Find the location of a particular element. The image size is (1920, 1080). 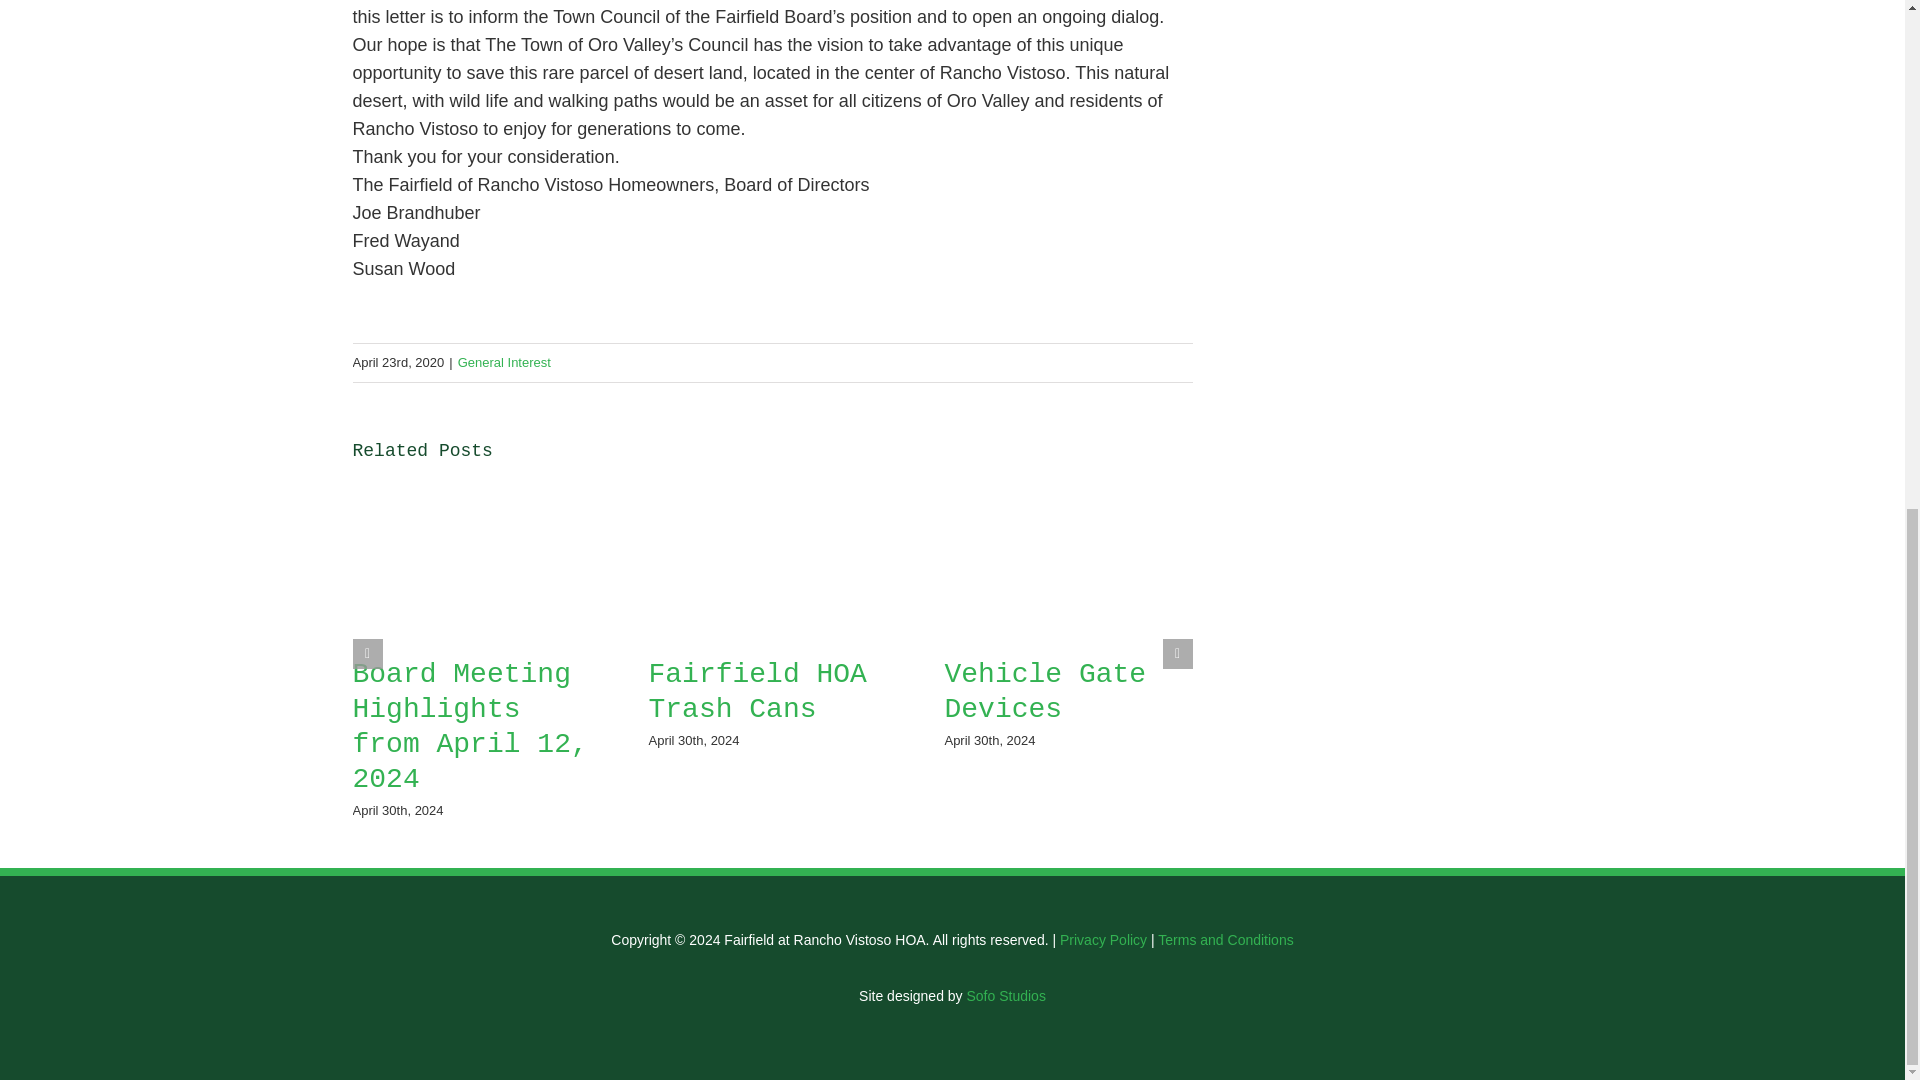

Terms and Conditions is located at coordinates (1224, 940).